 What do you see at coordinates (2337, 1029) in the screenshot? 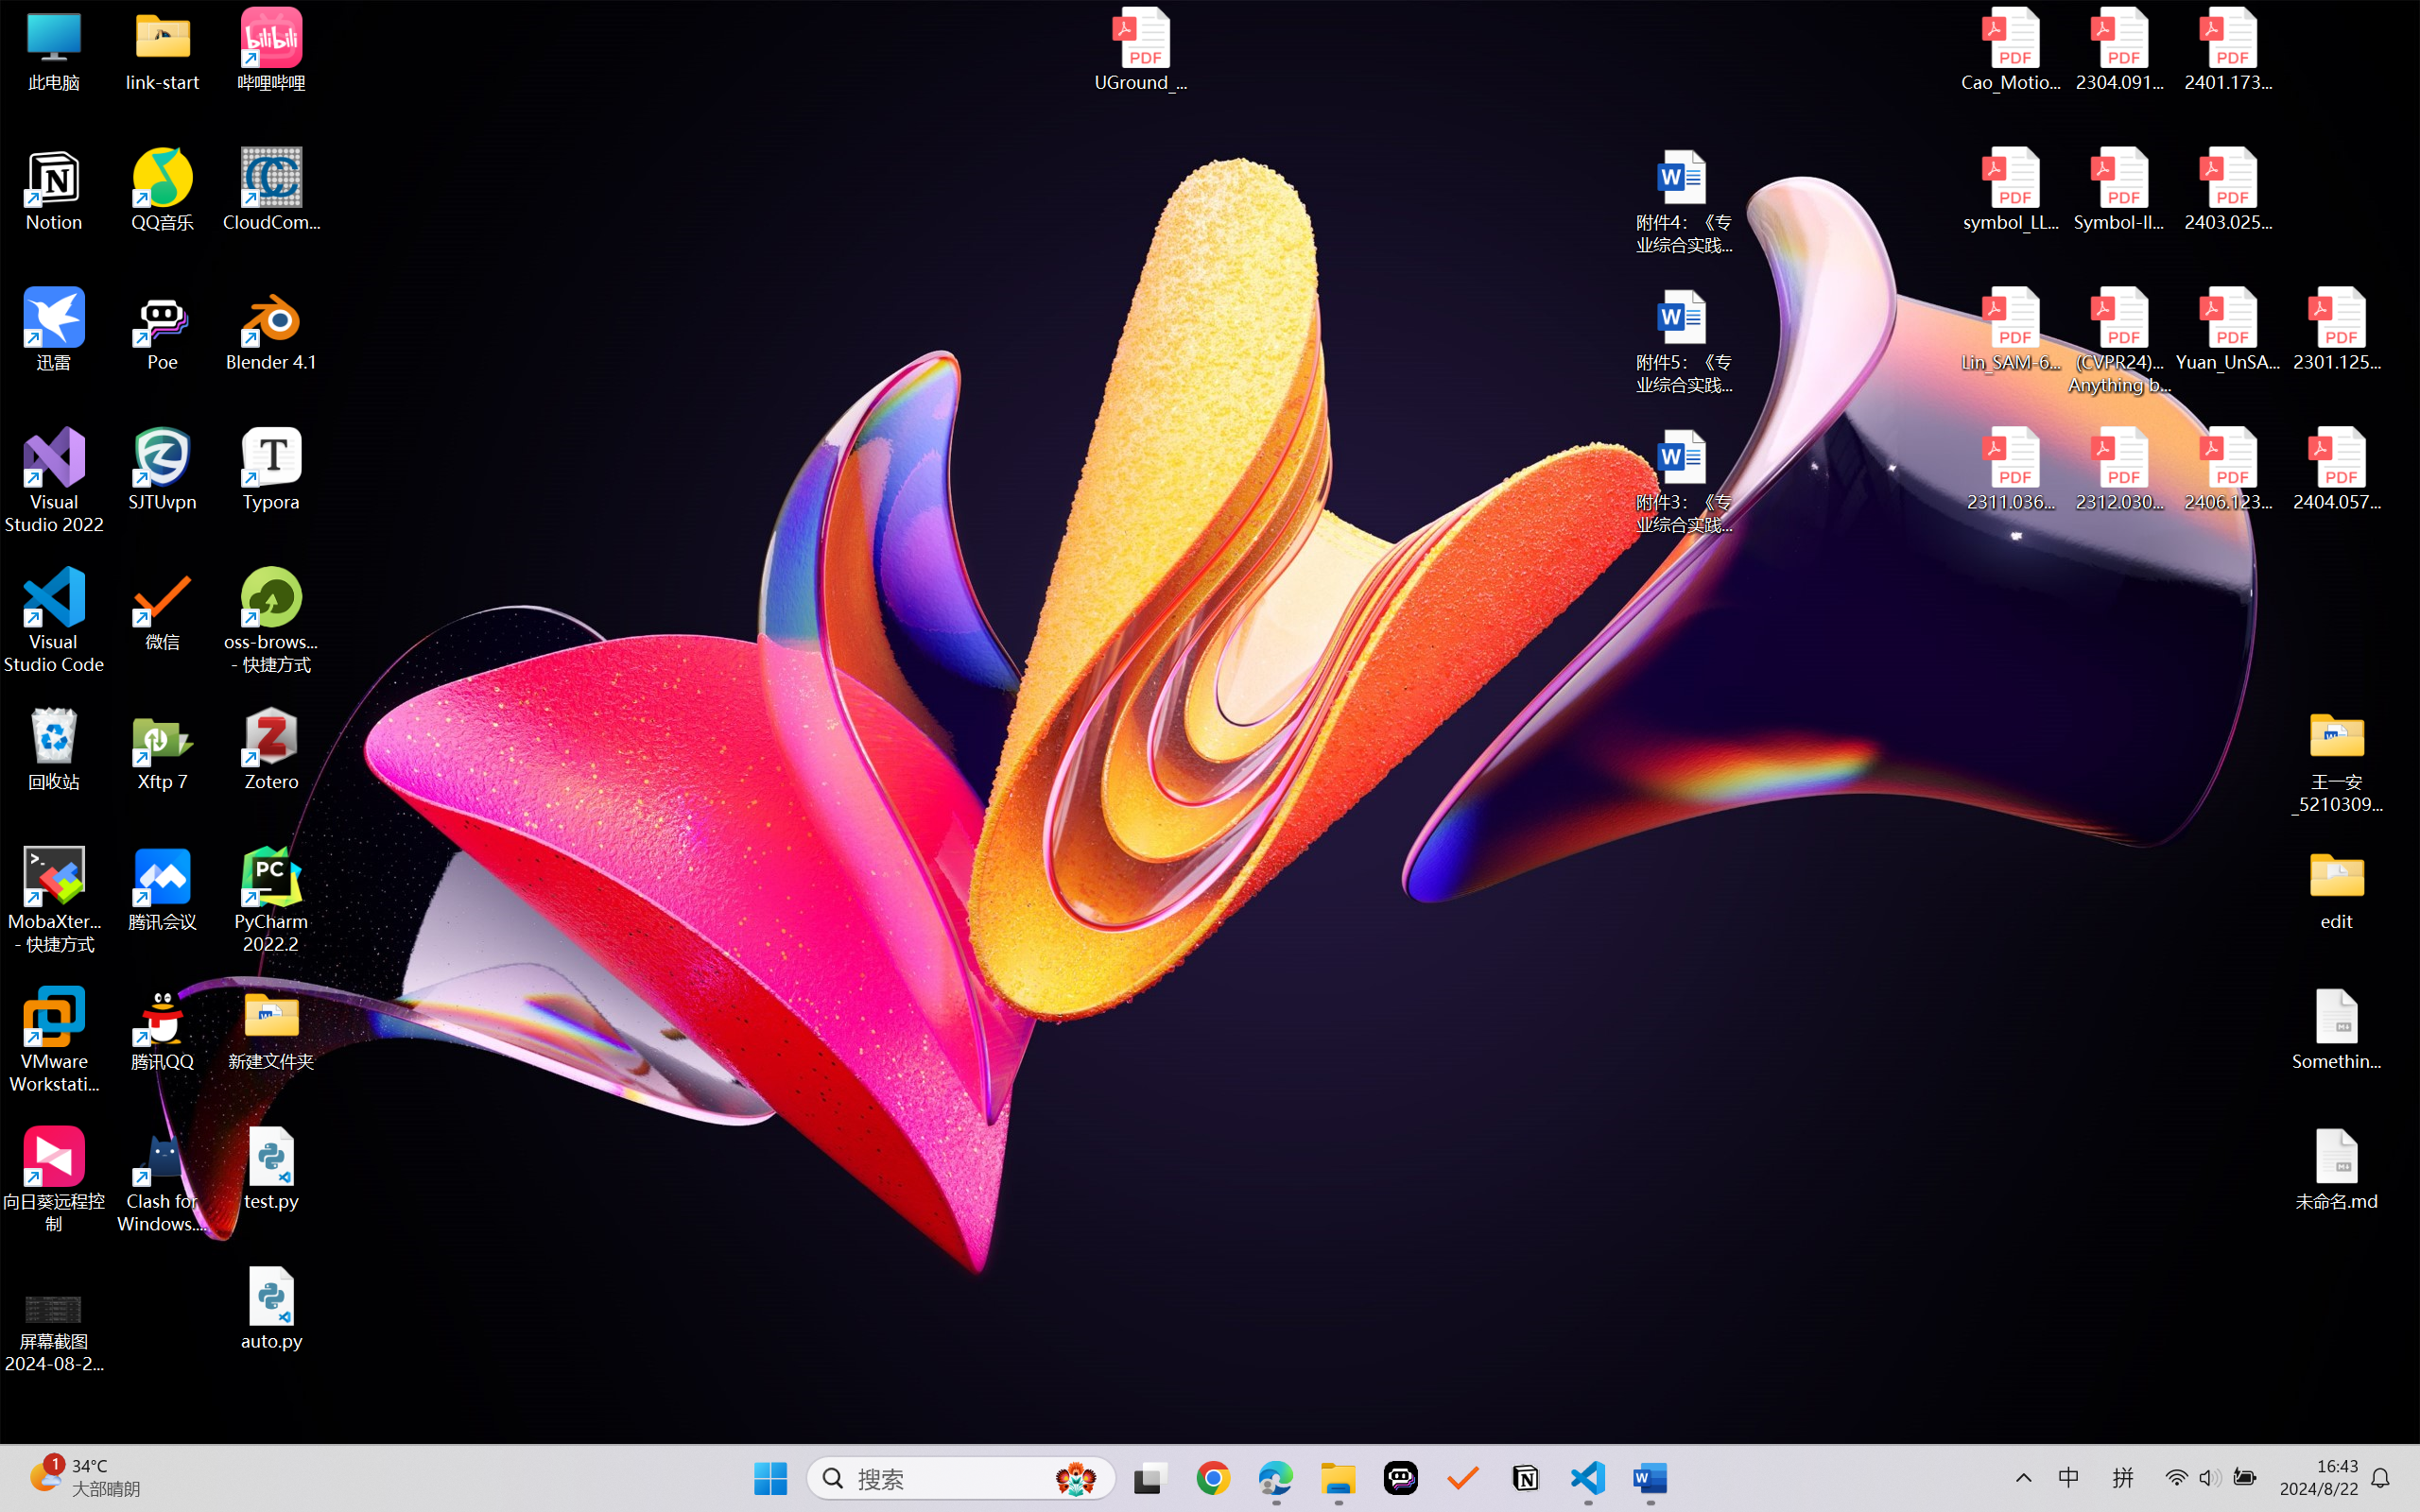
I see `Something.md` at bounding box center [2337, 1029].